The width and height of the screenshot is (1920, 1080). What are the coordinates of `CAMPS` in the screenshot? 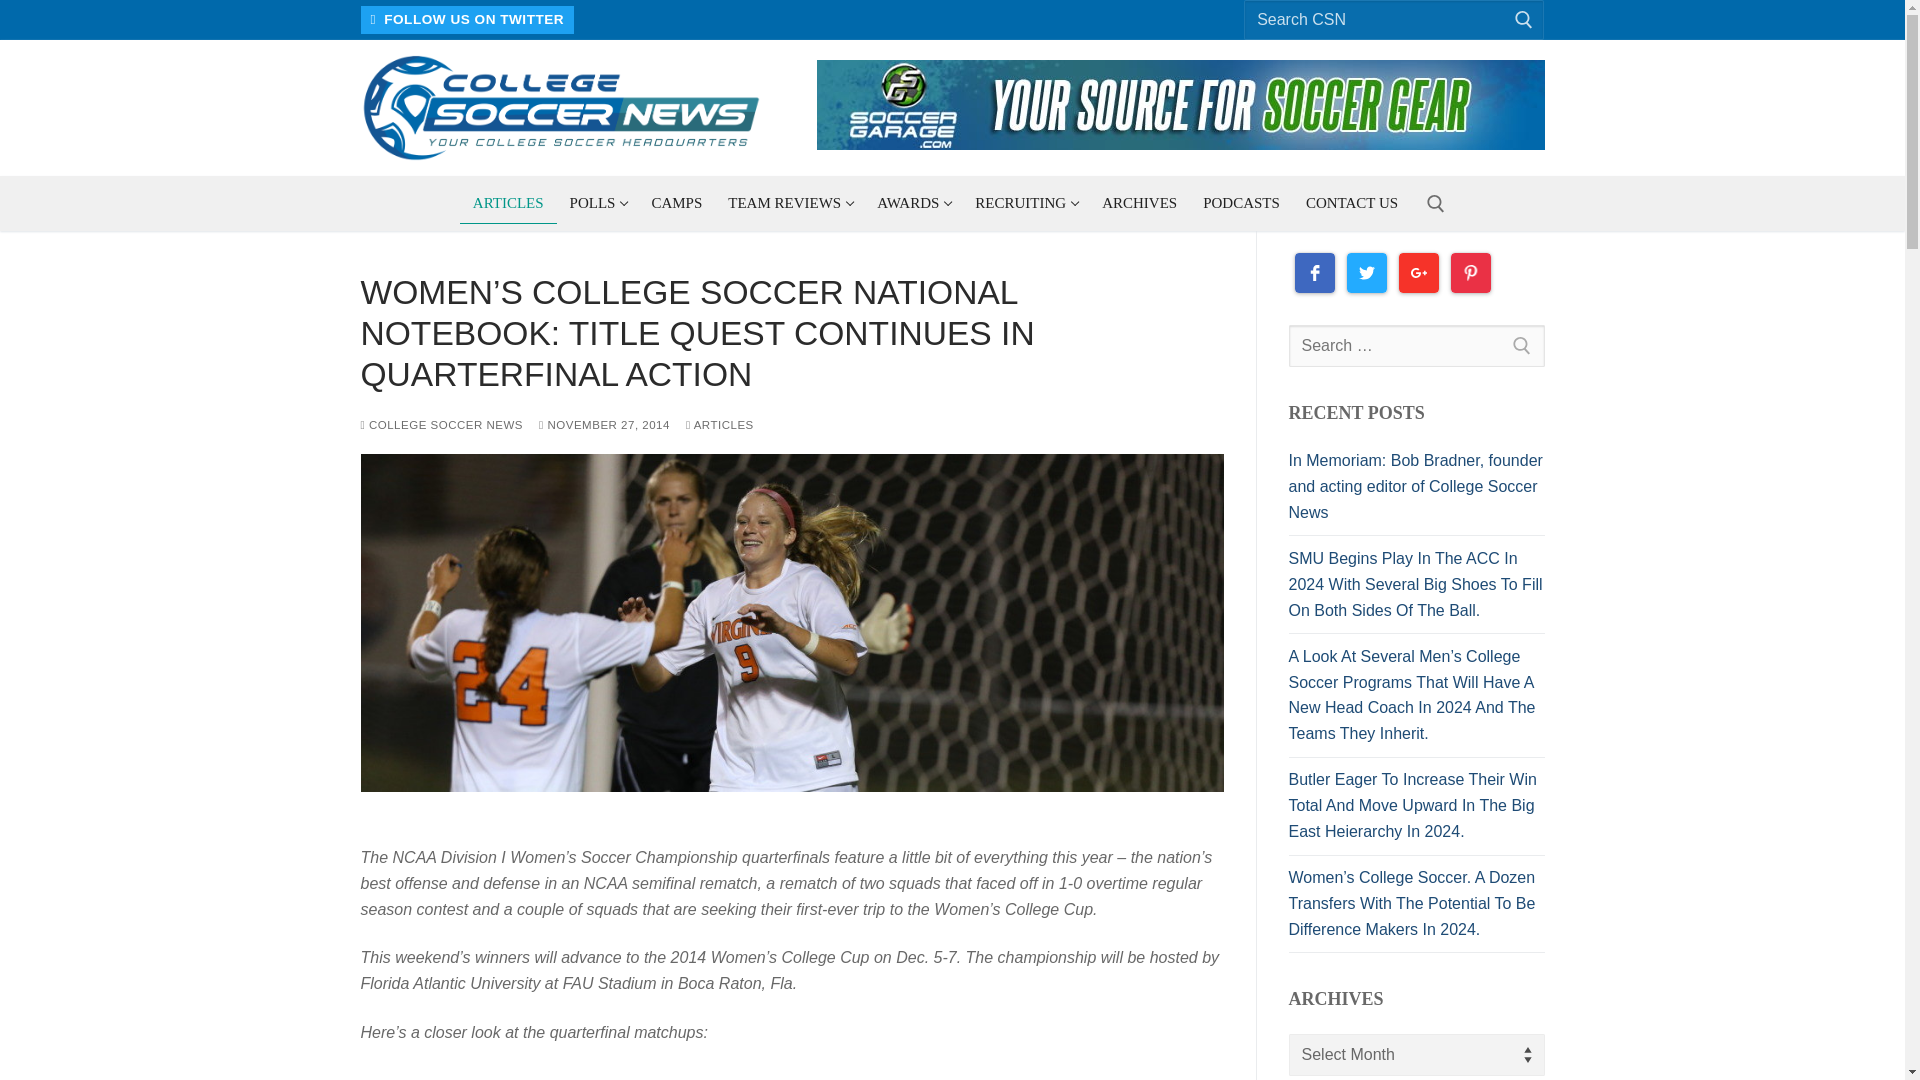 It's located at (789, 202).